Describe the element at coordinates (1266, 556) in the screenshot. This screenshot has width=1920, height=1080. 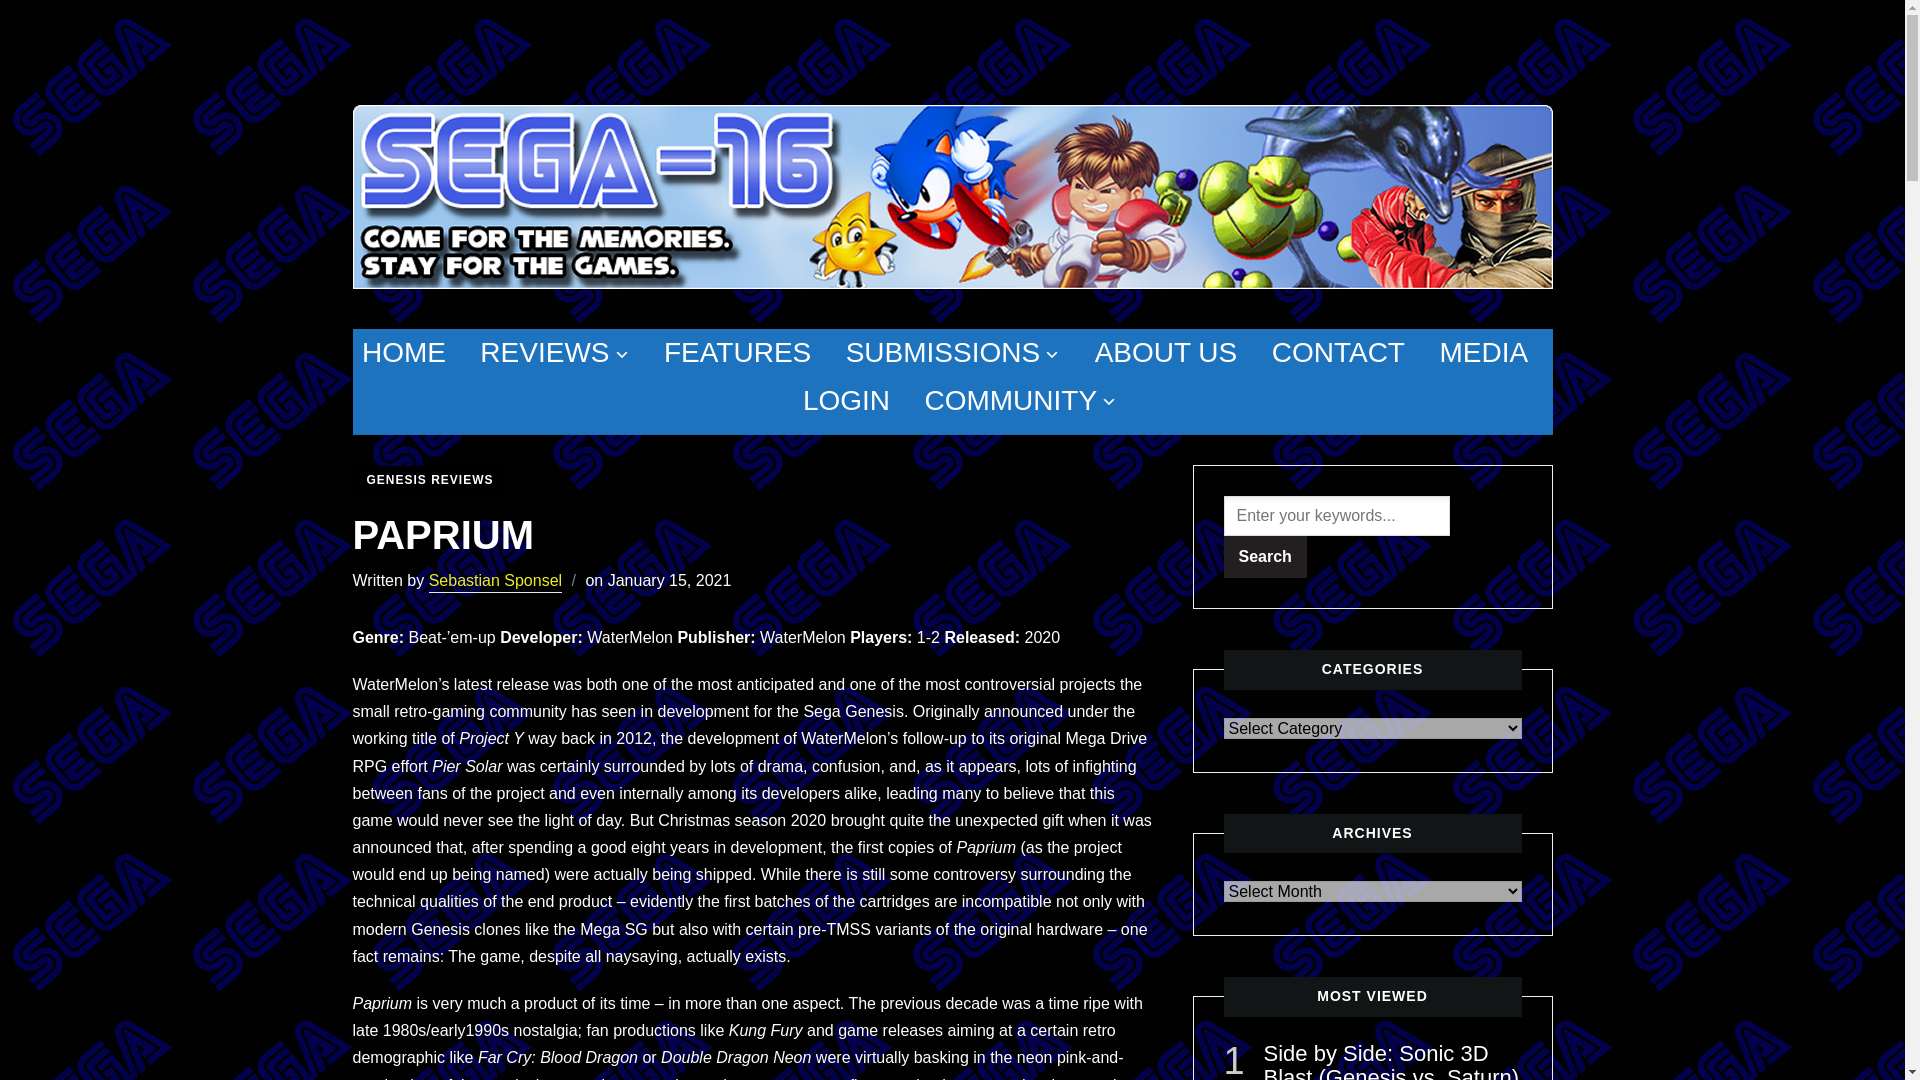
I see `Search` at that location.